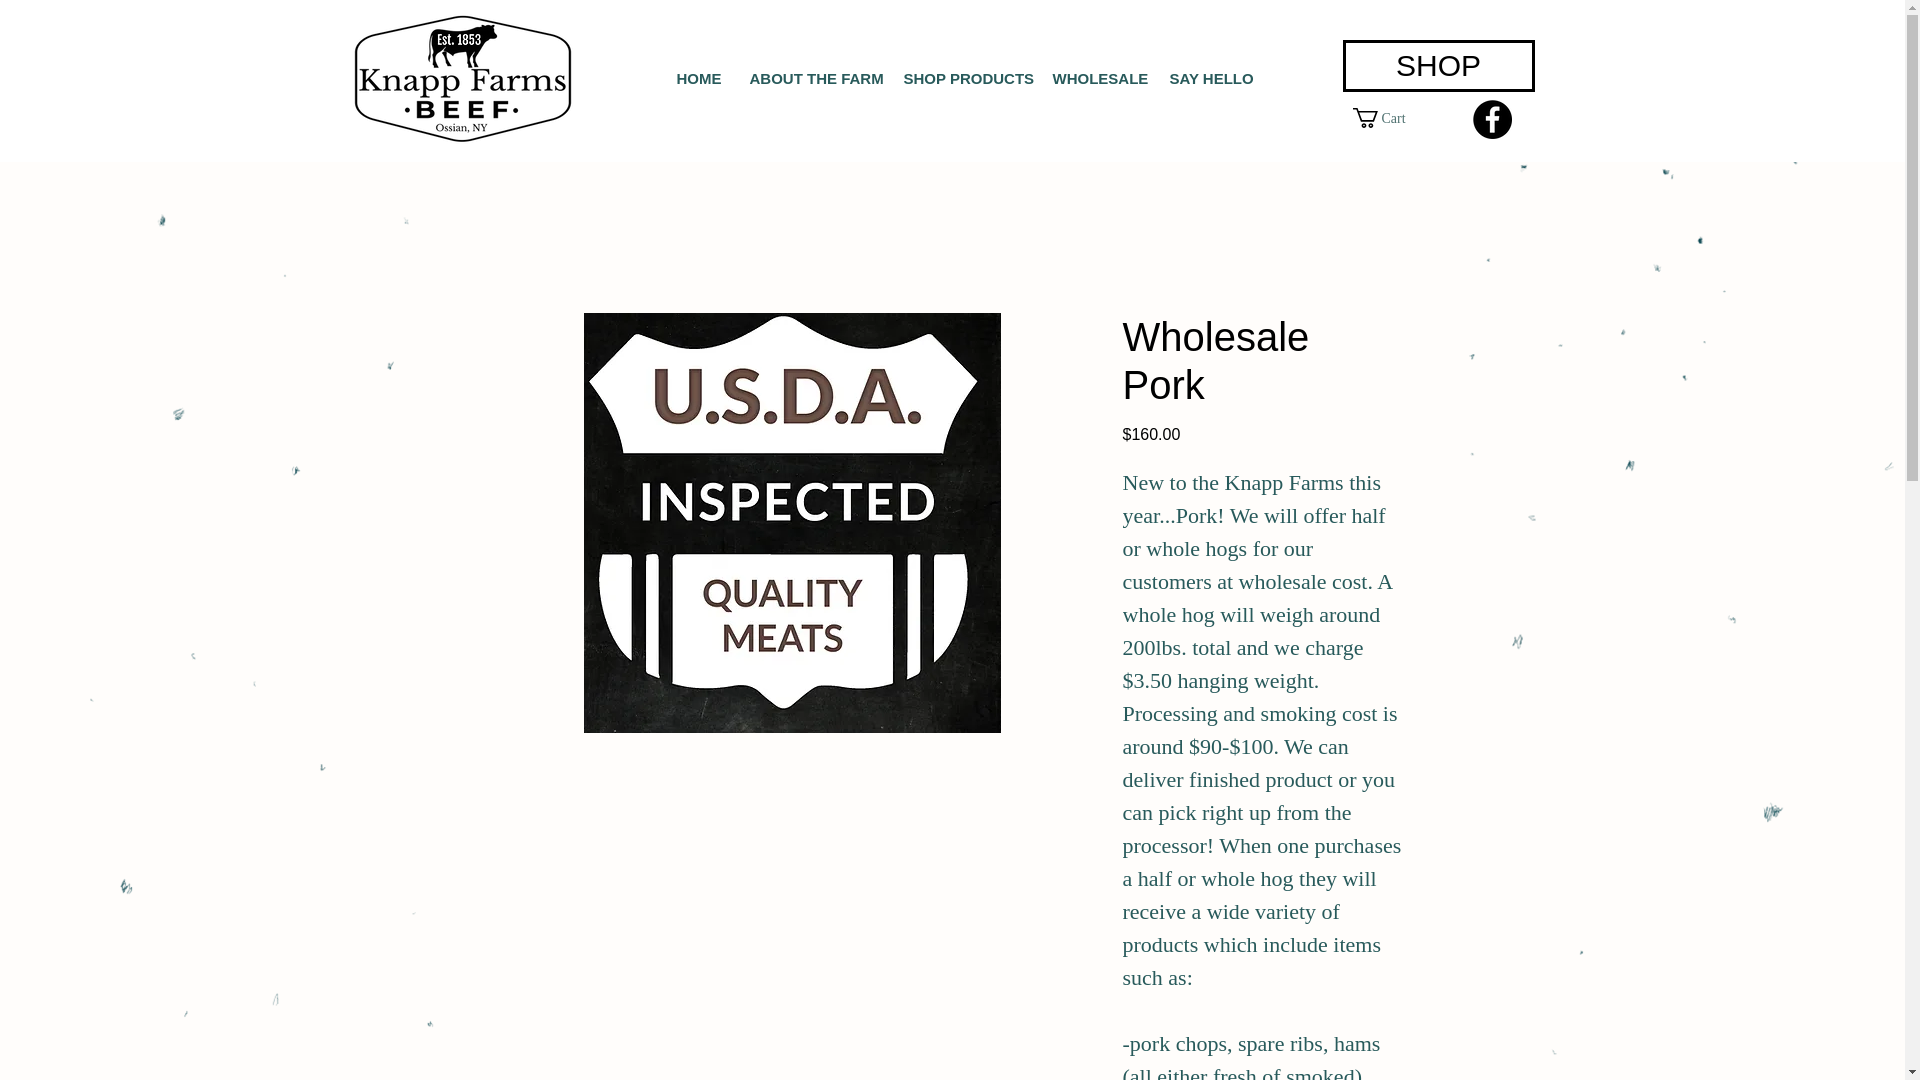  What do you see at coordinates (1438, 65) in the screenshot?
I see `SHOP` at bounding box center [1438, 65].